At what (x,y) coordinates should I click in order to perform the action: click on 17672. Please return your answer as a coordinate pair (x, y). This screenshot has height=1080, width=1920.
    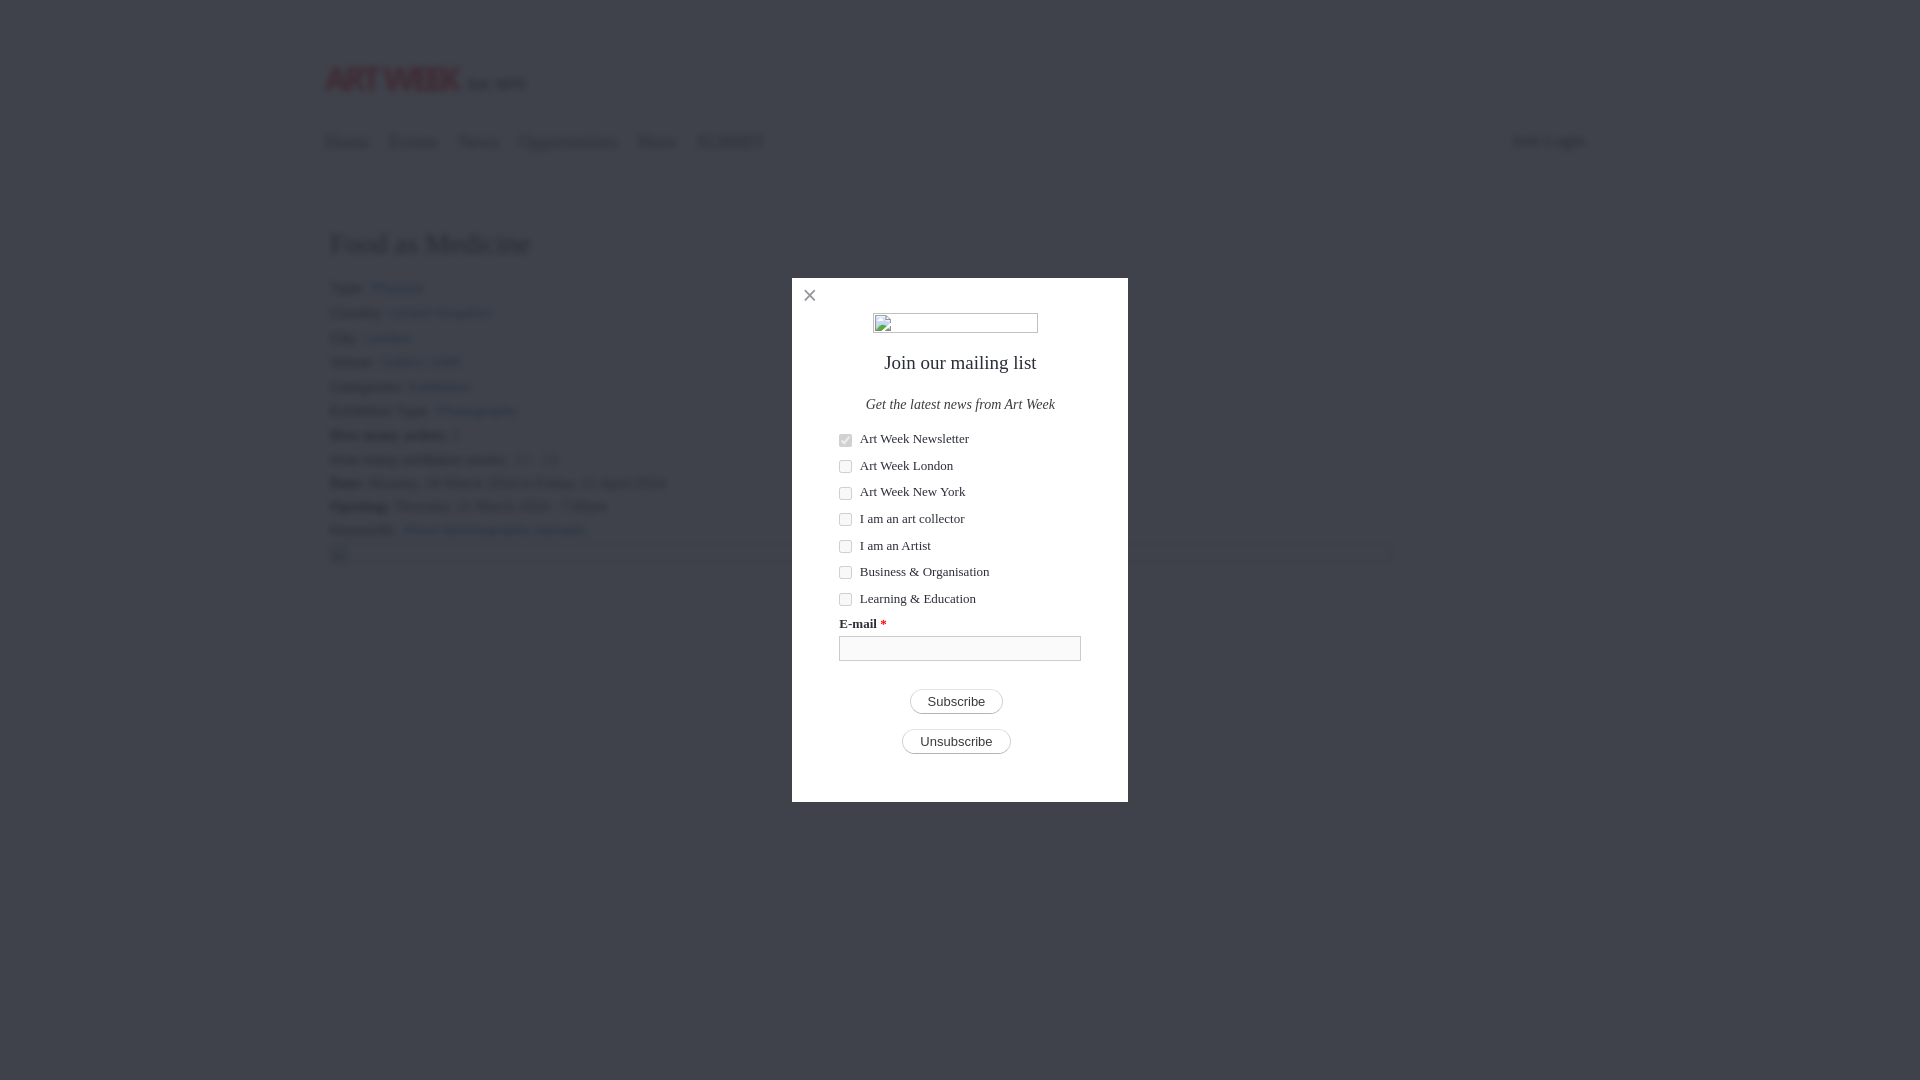
    Looking at the image, I should click on (846, 519).